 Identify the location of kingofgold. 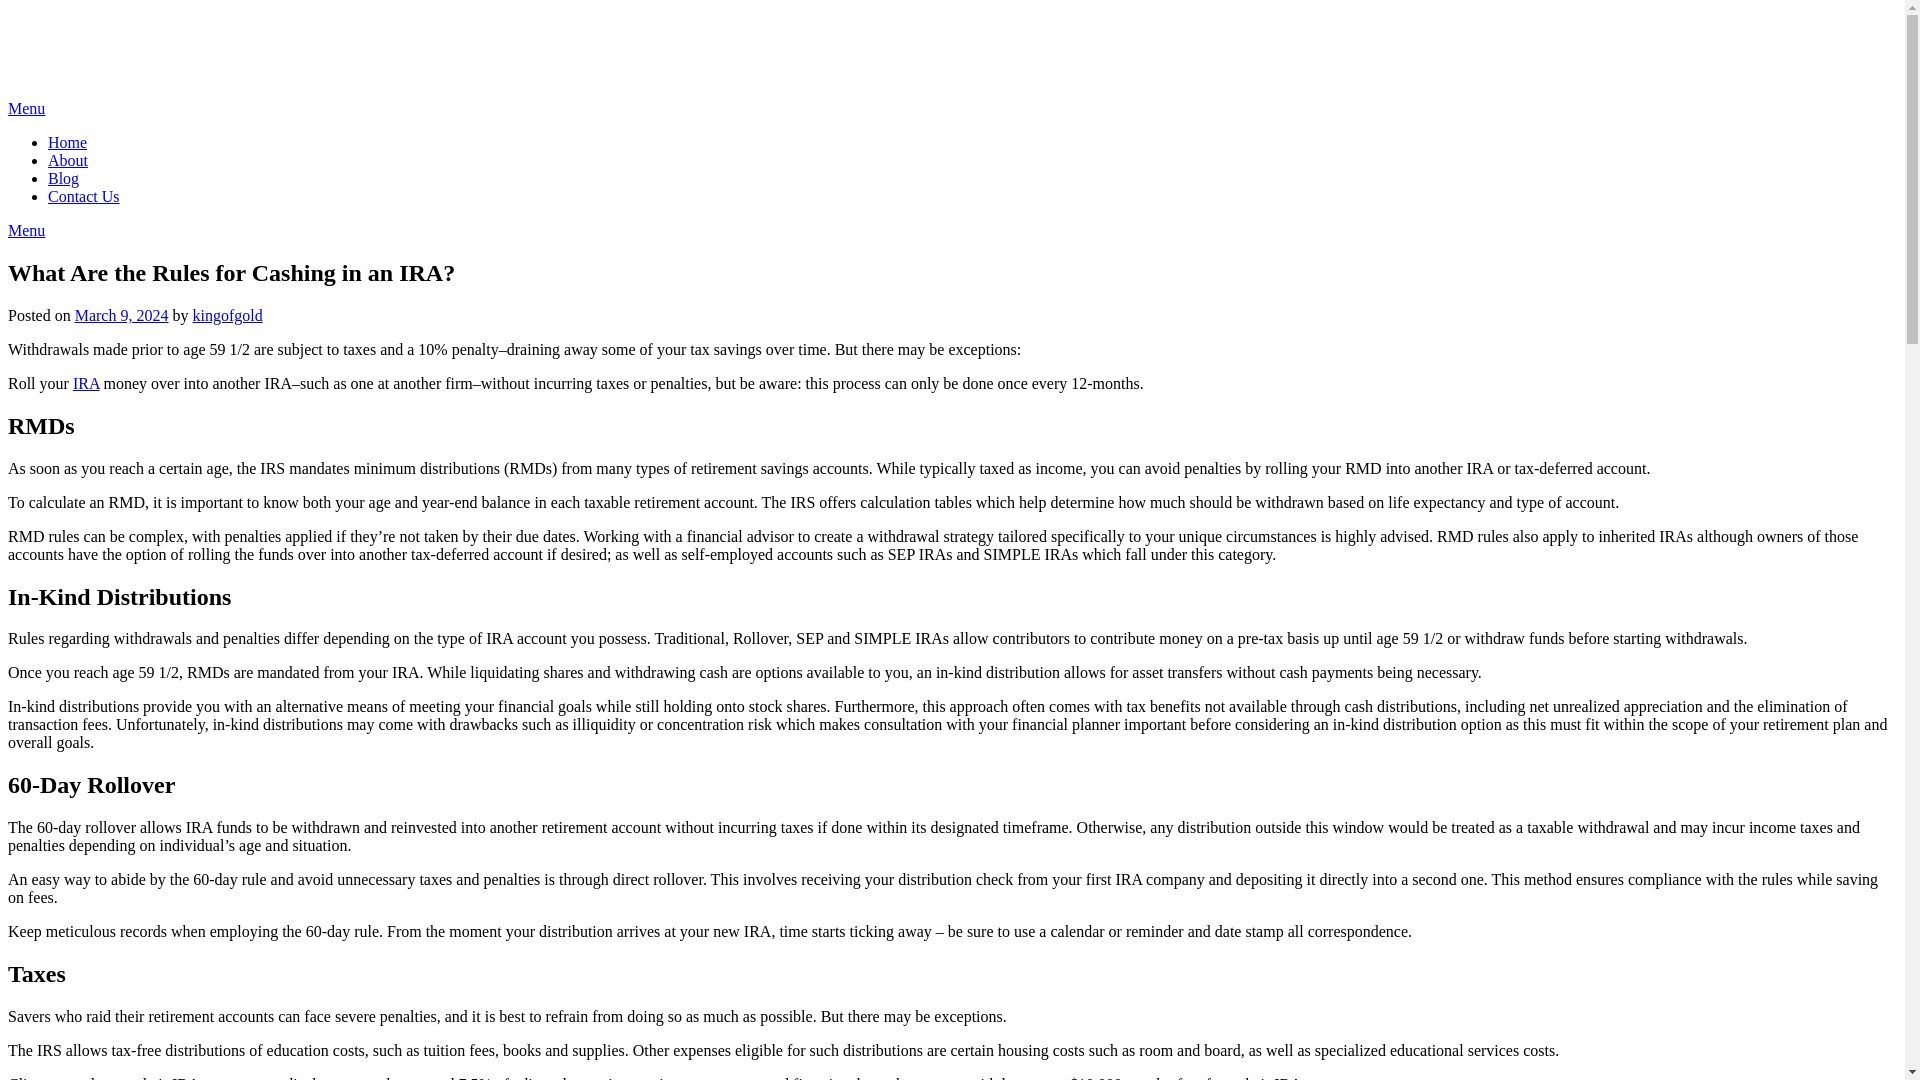
(226, 315).